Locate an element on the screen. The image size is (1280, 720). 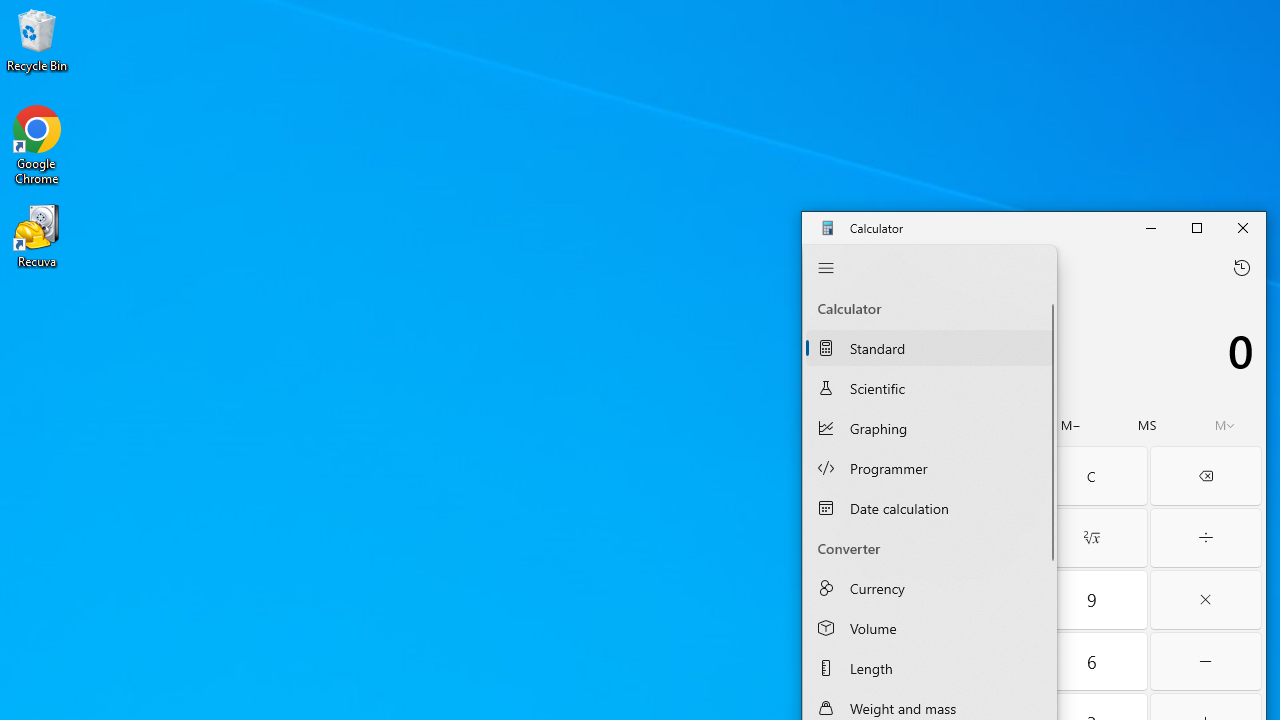
Open memory flyout is located at coordinates (1224, 425).